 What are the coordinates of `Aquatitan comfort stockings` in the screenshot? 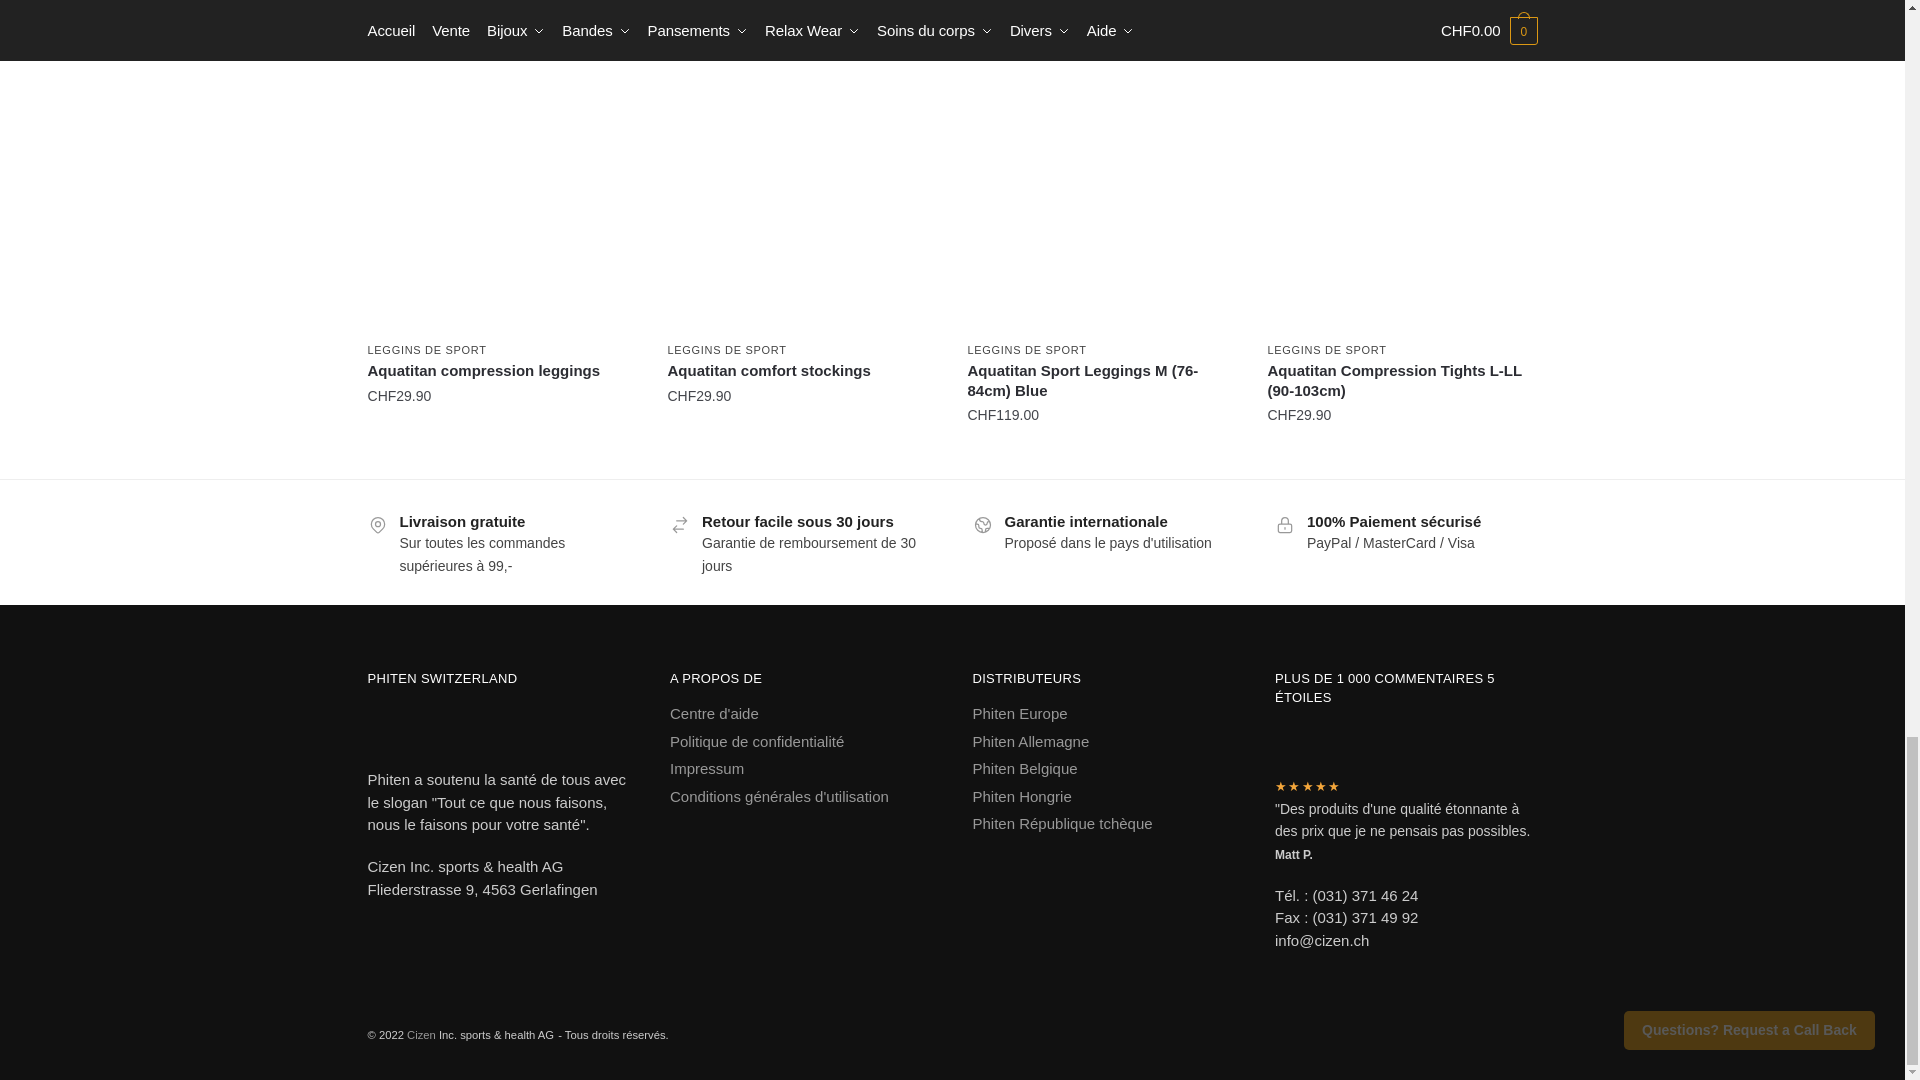 It's located at (803, 197).